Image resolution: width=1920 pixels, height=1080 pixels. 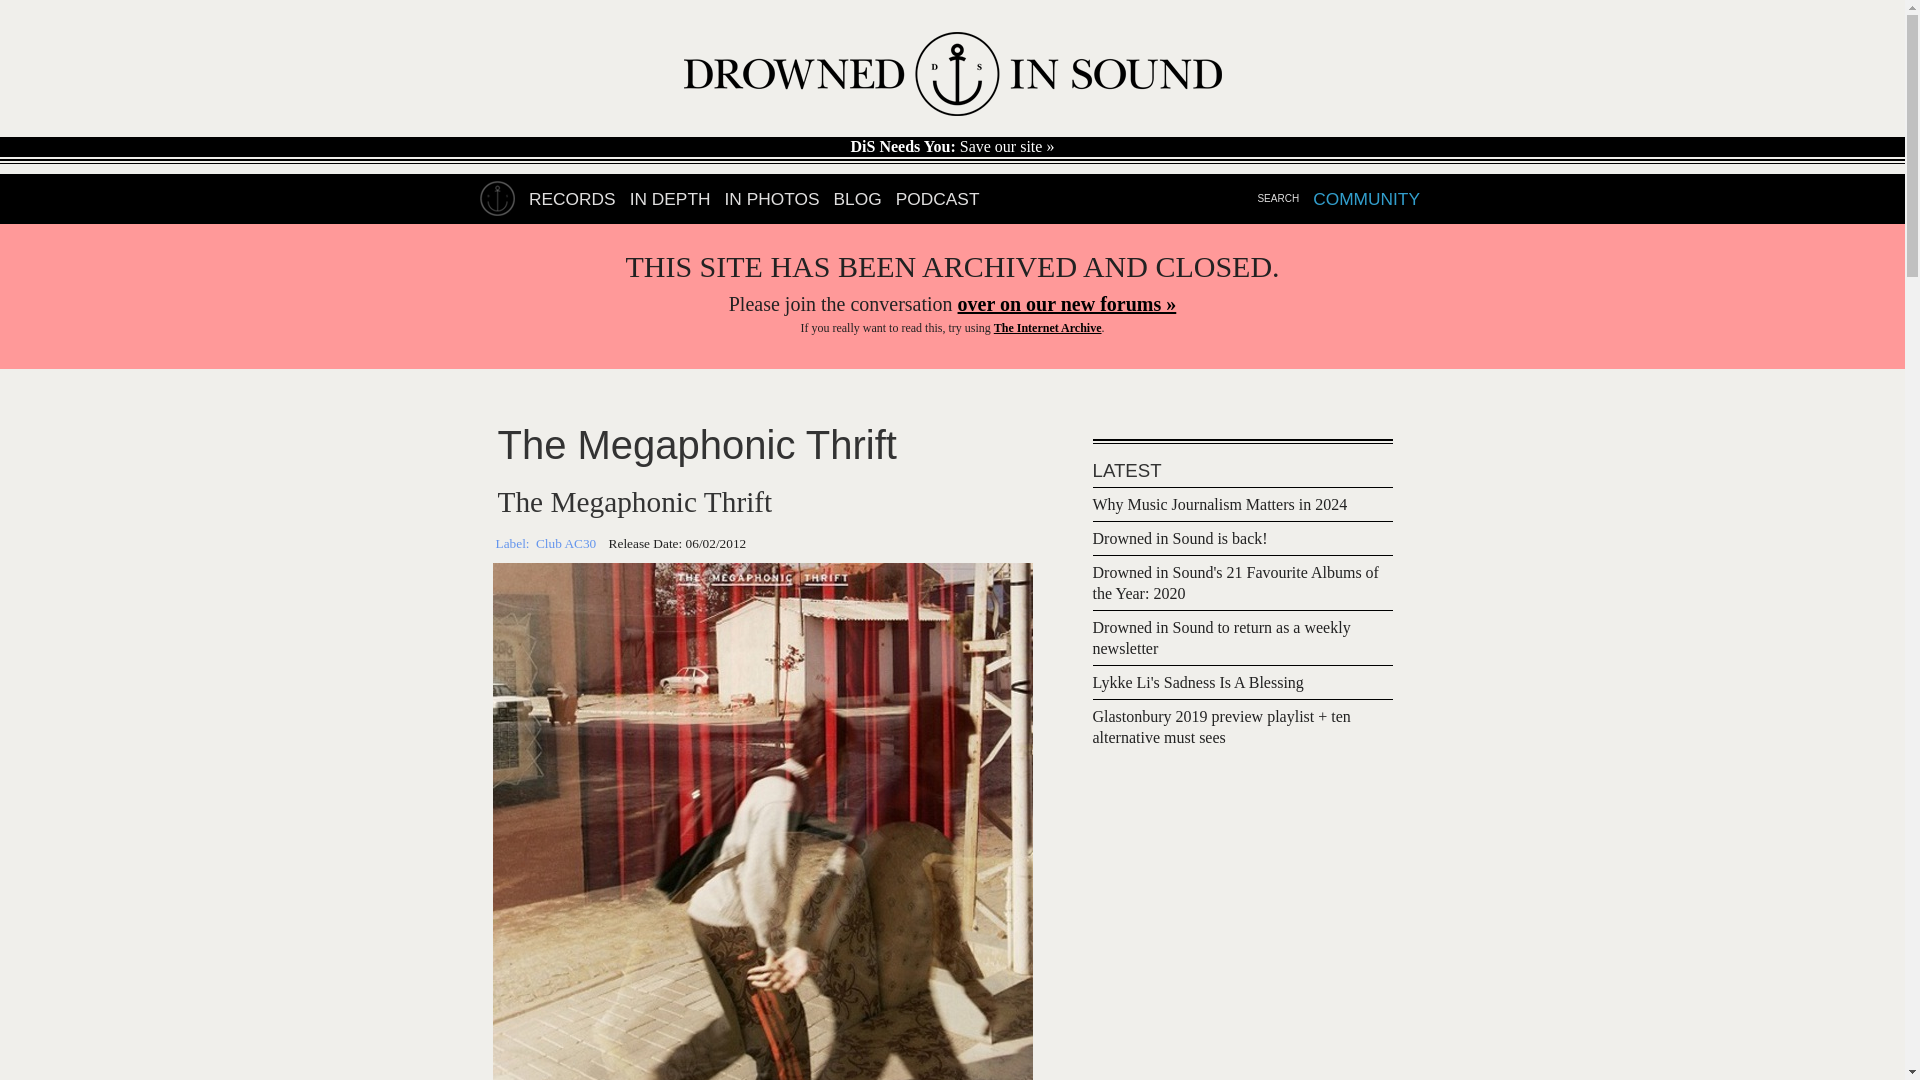 What do you see at coordinates (1048, 327) in the screenshot?
I see `The Internet Archive` at bounding box center [1048, 327].